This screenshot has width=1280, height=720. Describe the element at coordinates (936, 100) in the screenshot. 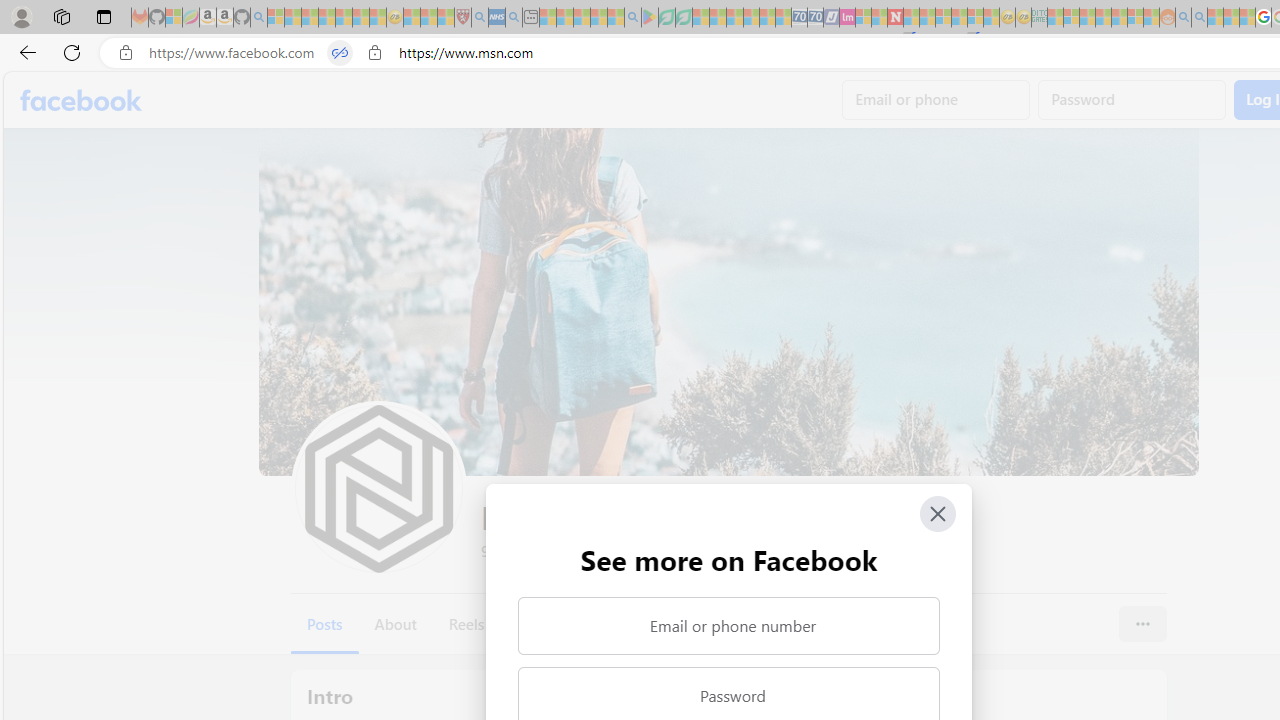

I see `Email or phone` at that location.